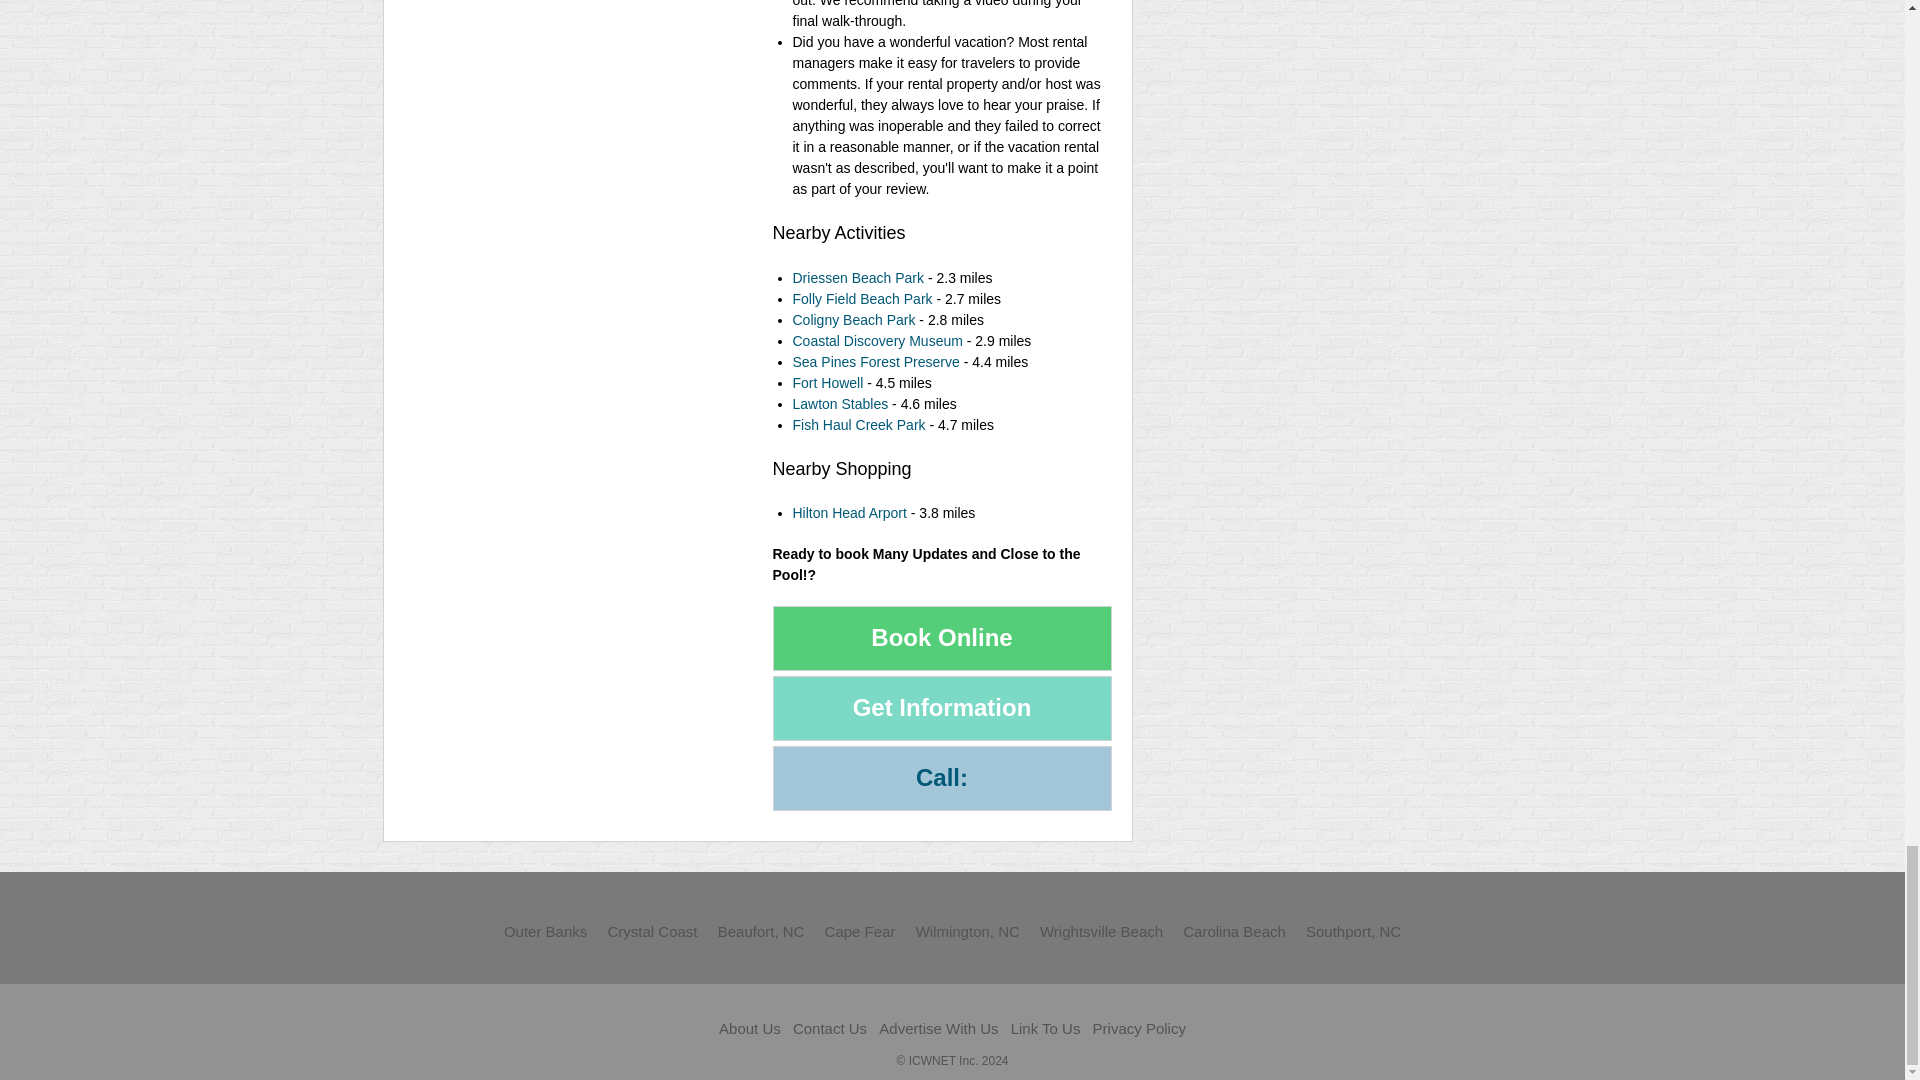 The width and height of the screenshot is (1920, 1080). I want to click on Get Information, so click(941, 708).